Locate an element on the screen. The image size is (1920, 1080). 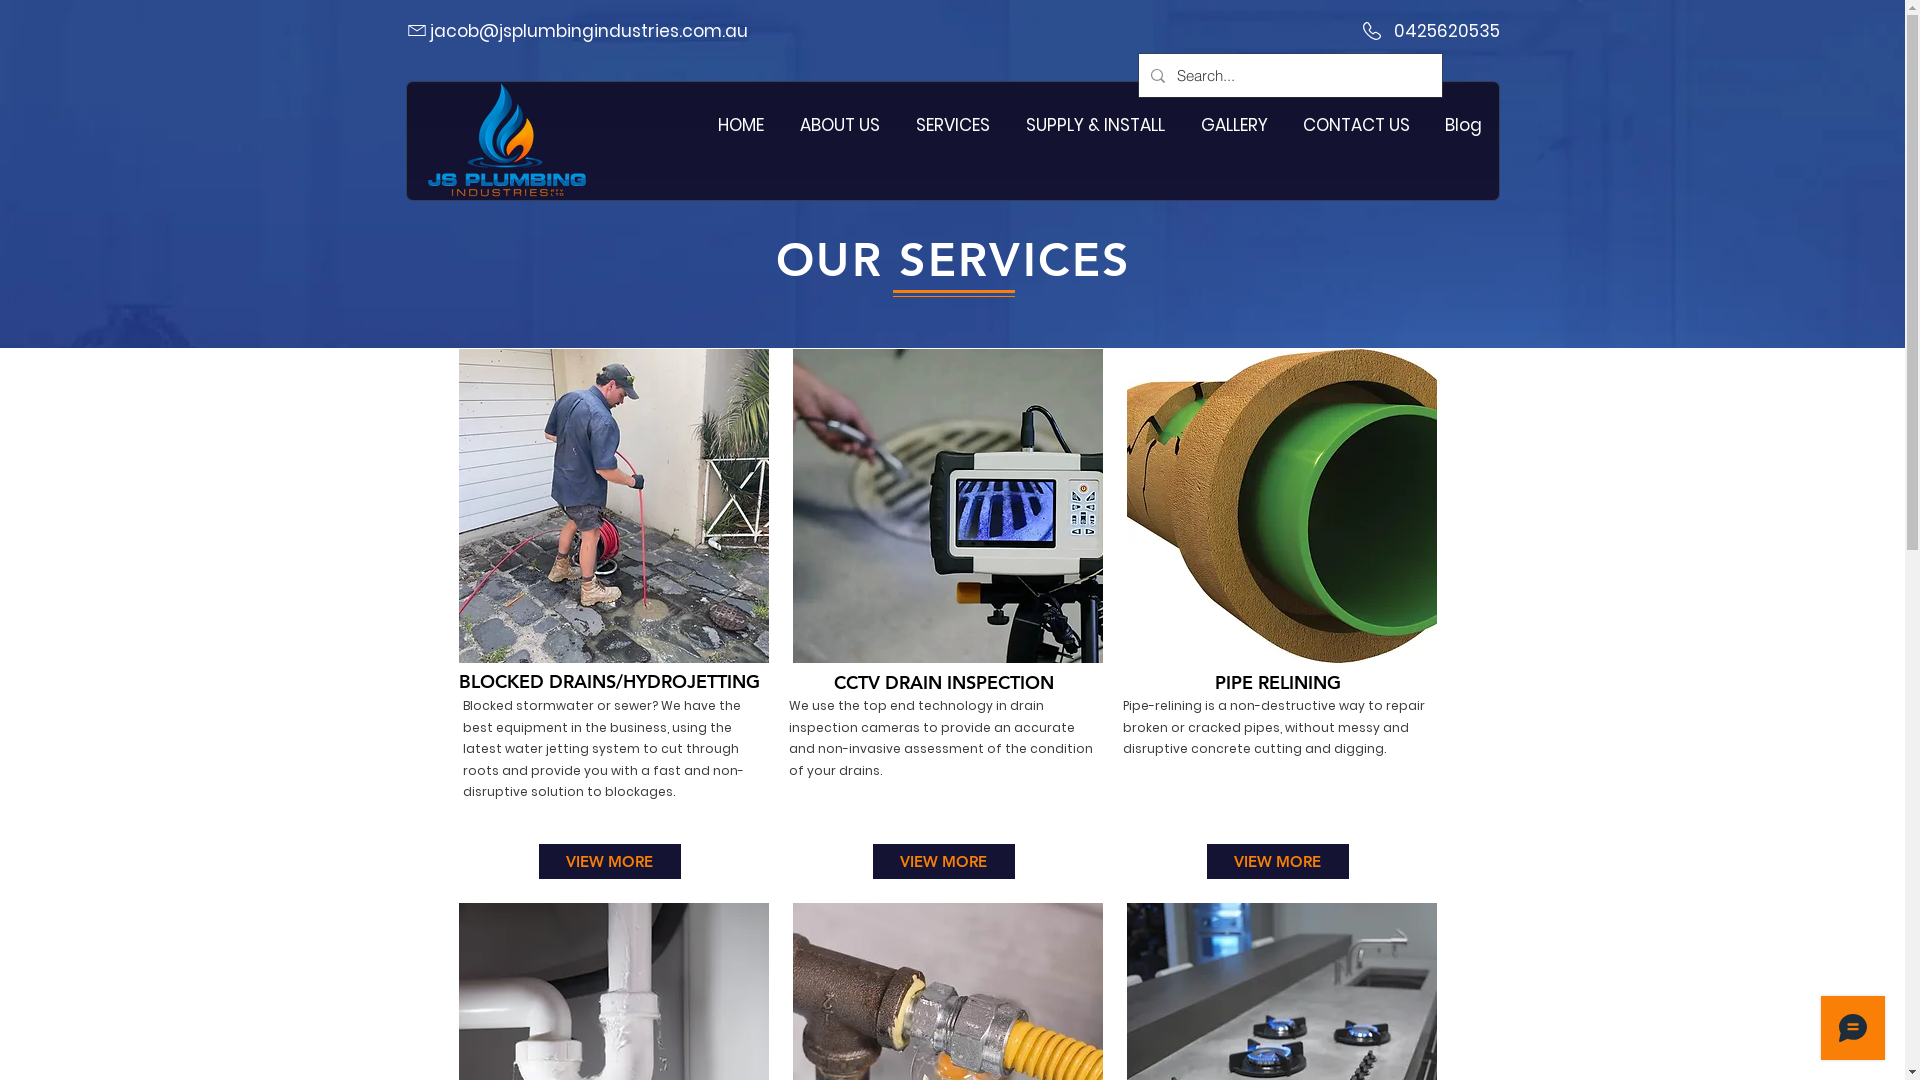
ABOUT US is located at coordinates (840, 126).